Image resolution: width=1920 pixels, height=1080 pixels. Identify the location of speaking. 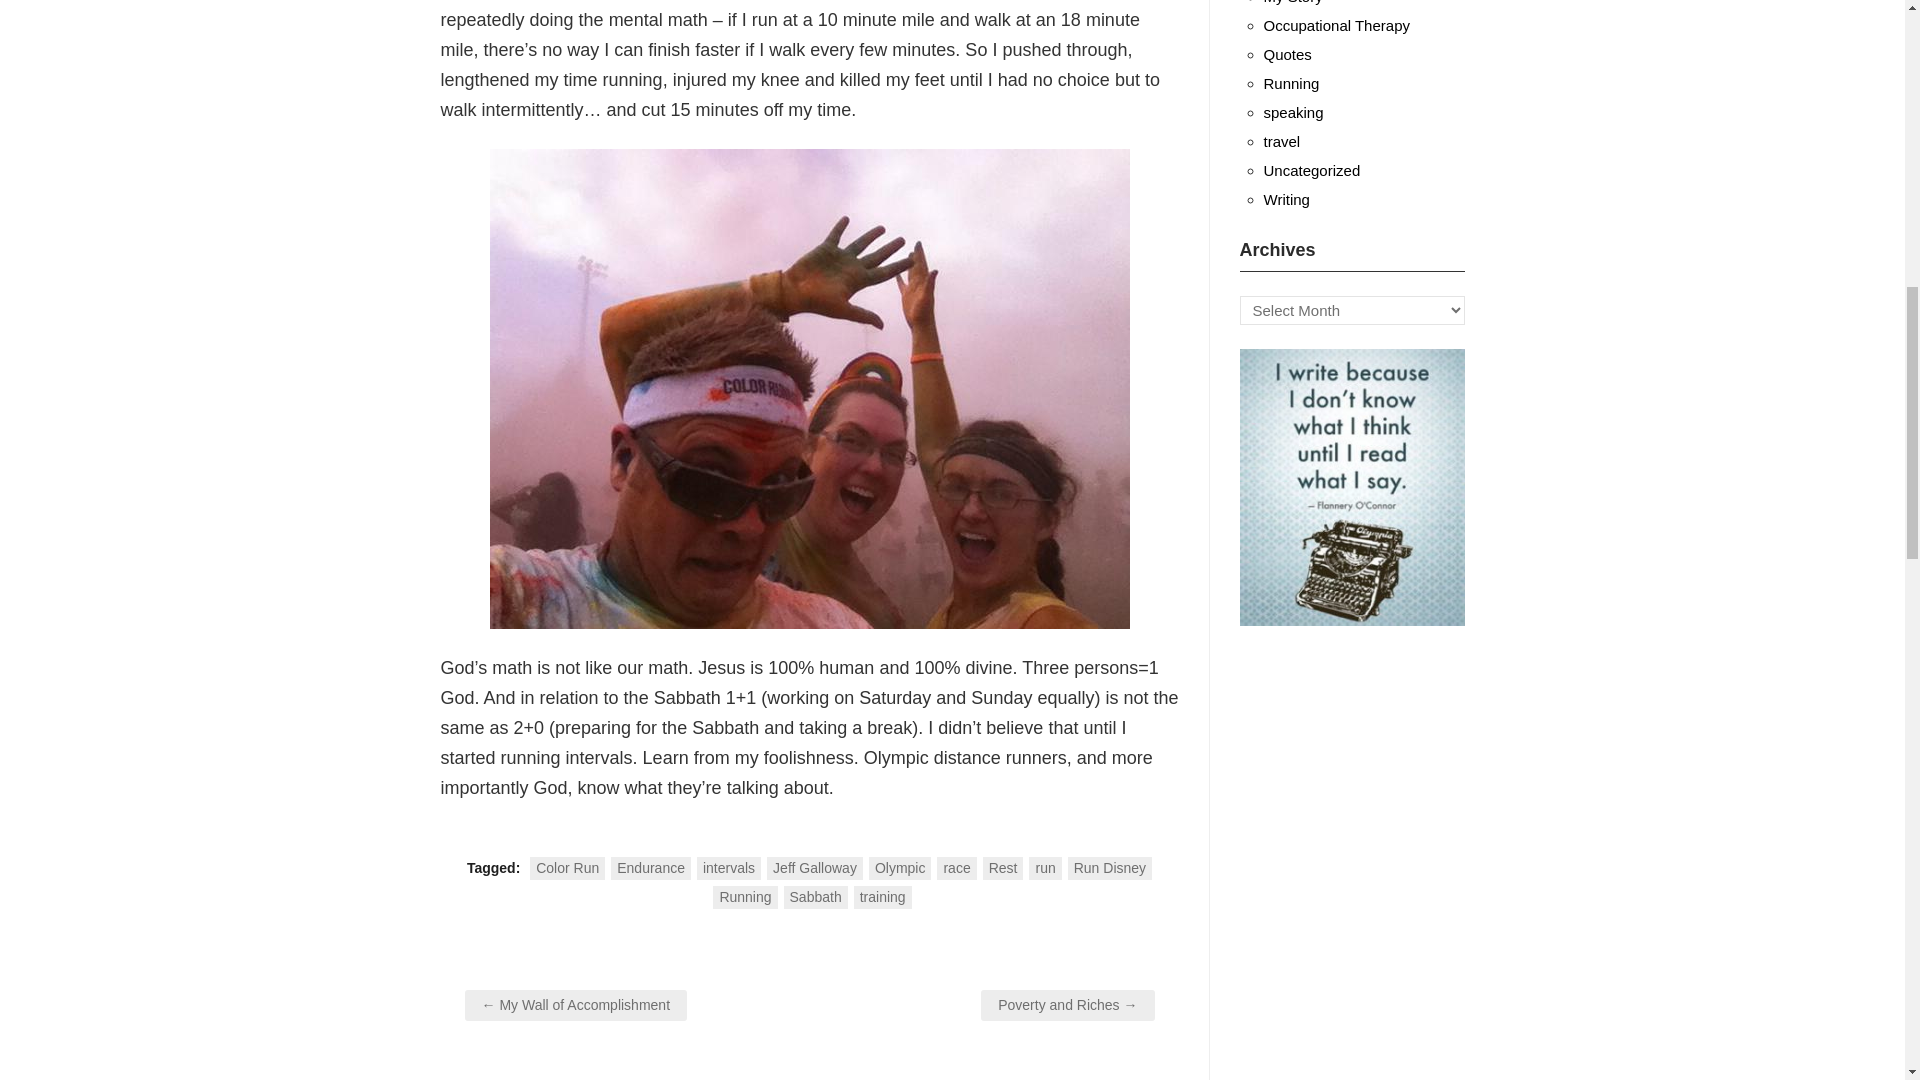
(1294, 112).